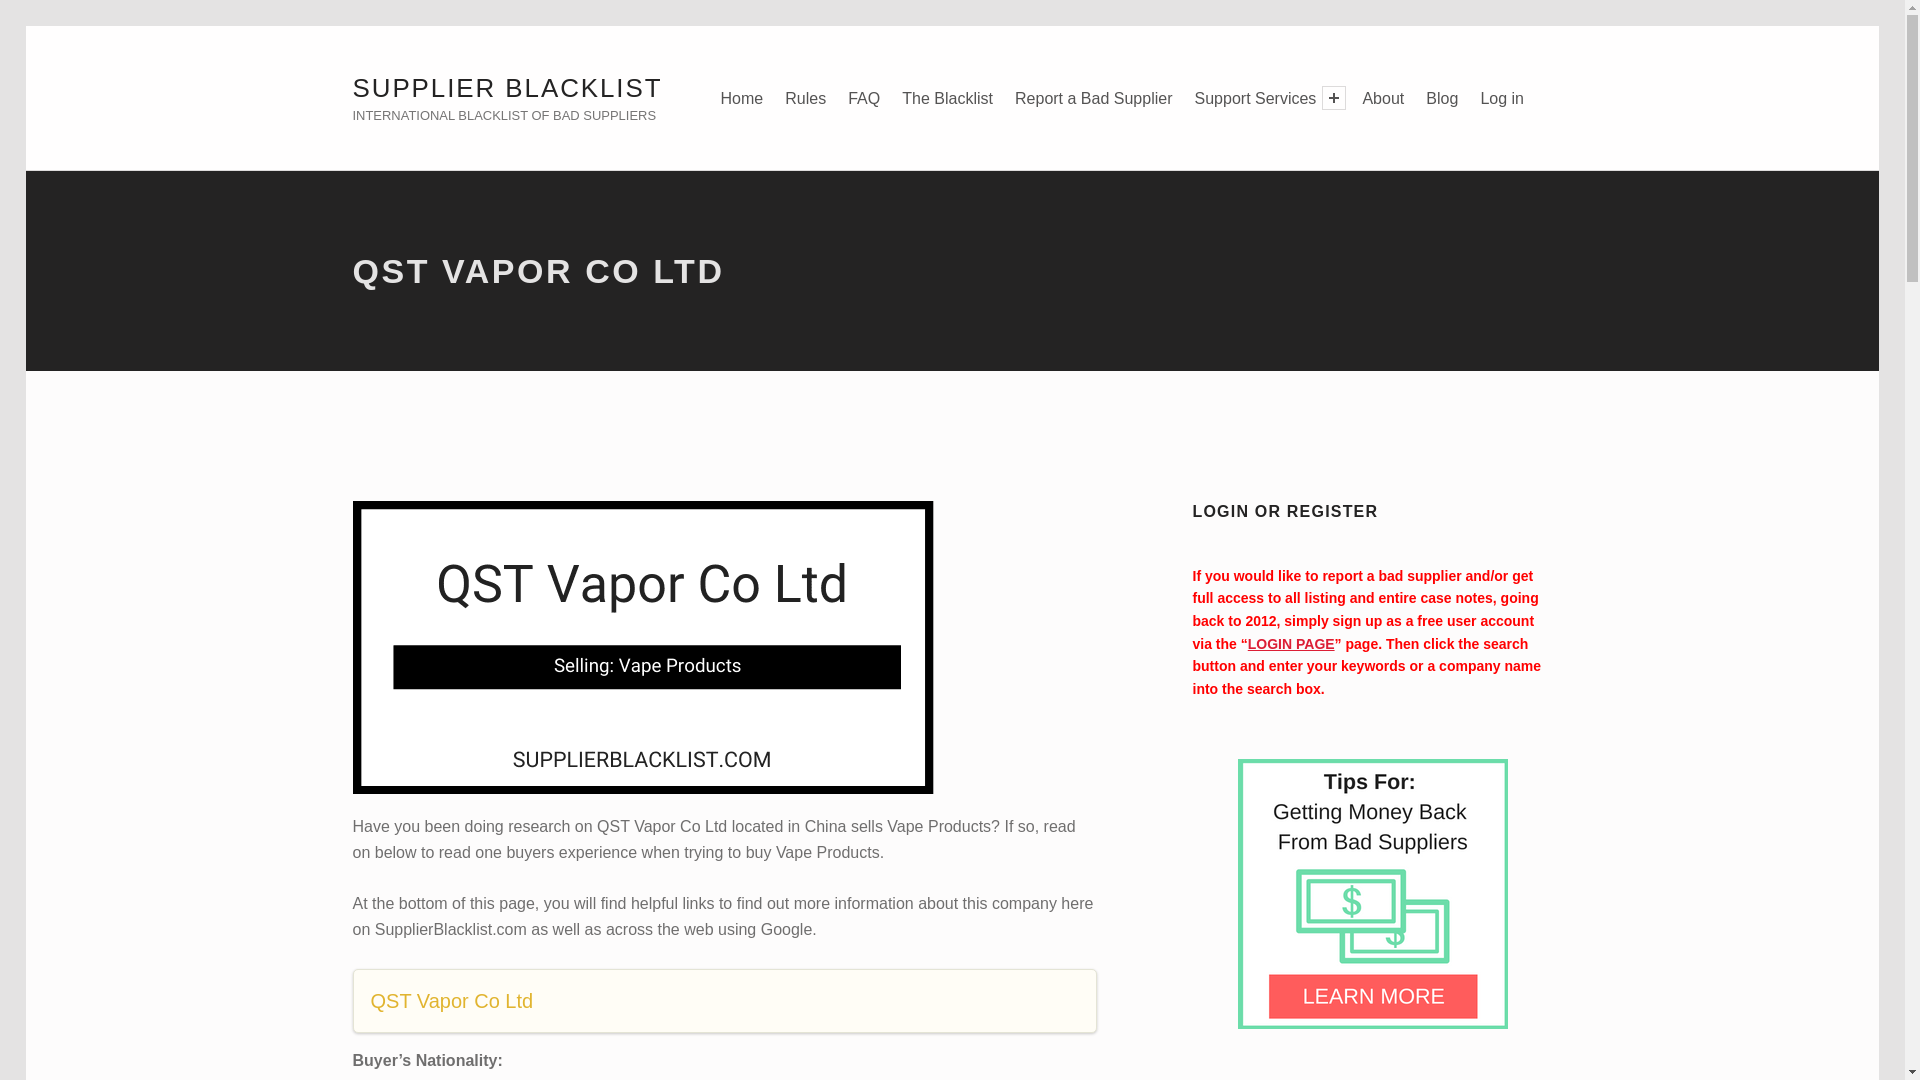 This screenshot has width=1920, height=1080. I want to click on Latest Blog Posts on SBL, so click(1442, 98).